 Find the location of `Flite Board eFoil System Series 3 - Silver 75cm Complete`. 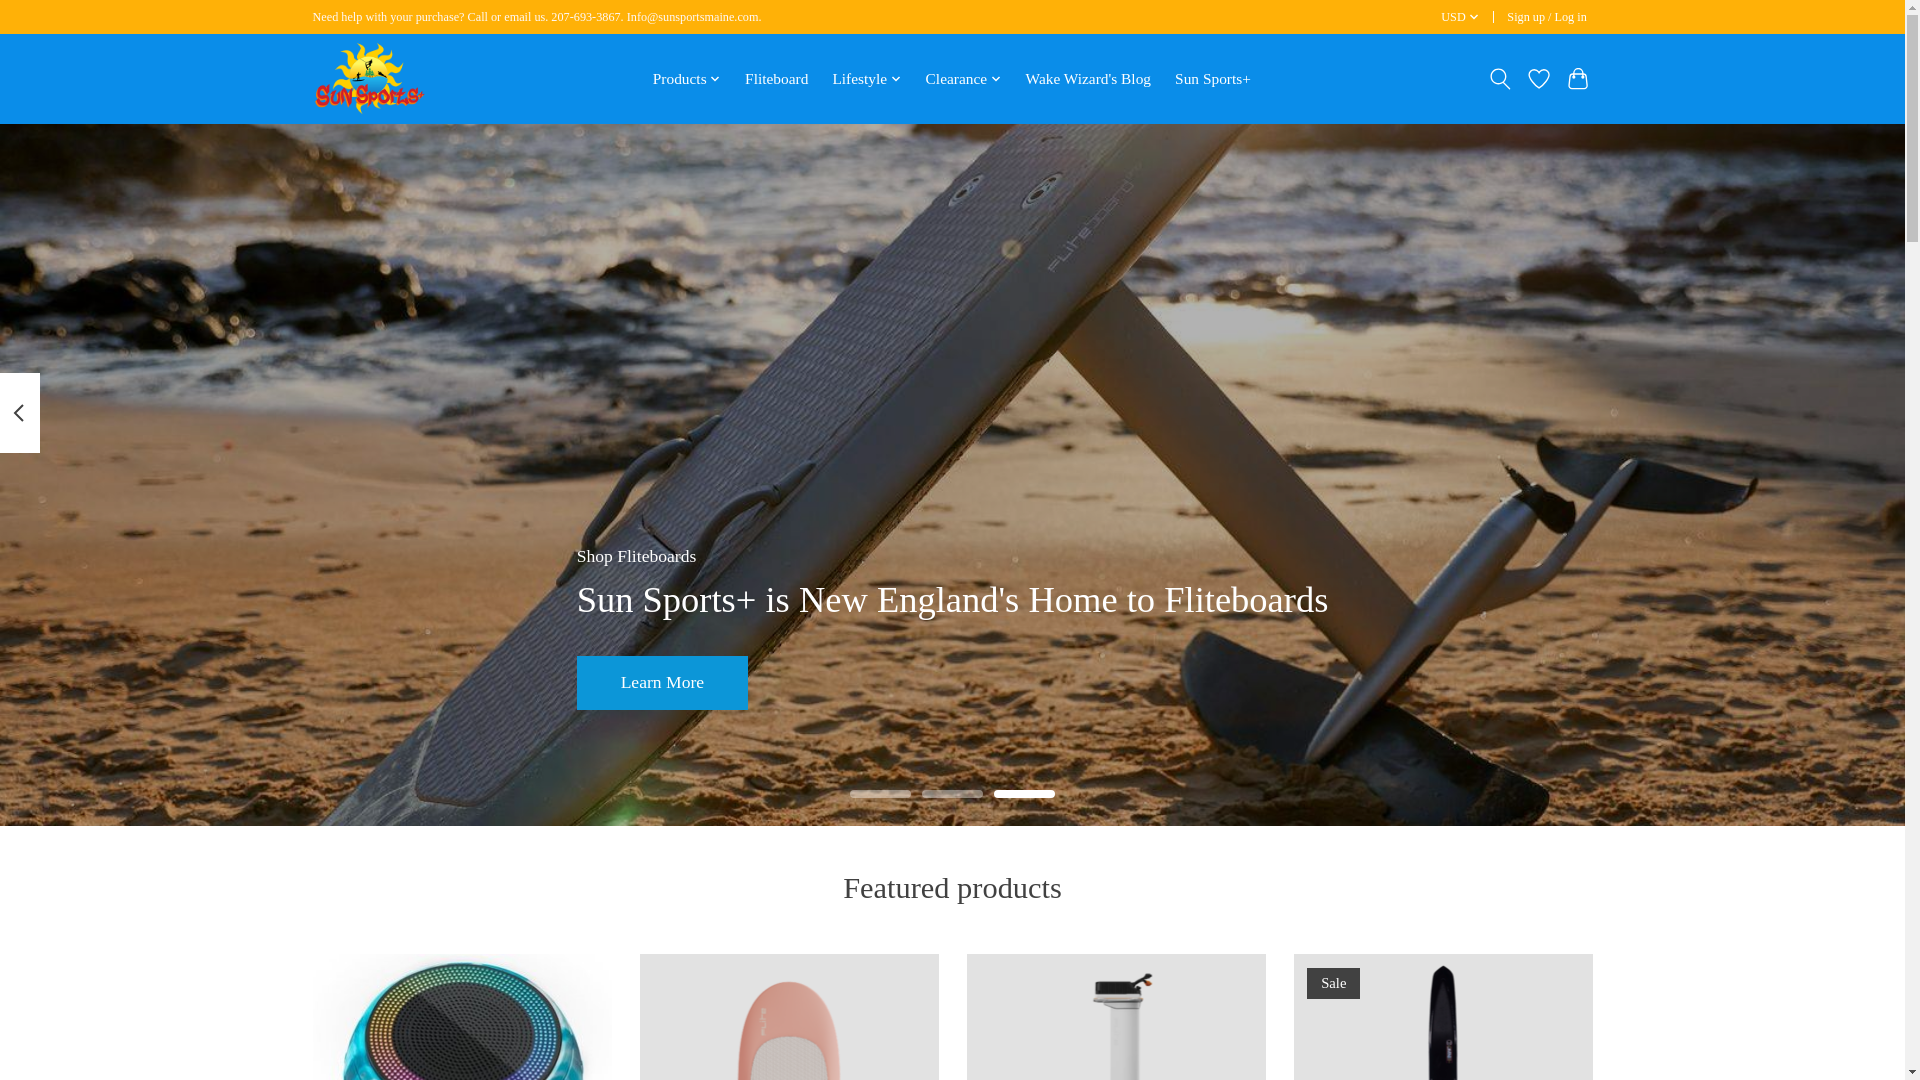

Flite Board eFoil System Series 3 - Silver 75cm Complete is located at coordinates (1115, 1016).